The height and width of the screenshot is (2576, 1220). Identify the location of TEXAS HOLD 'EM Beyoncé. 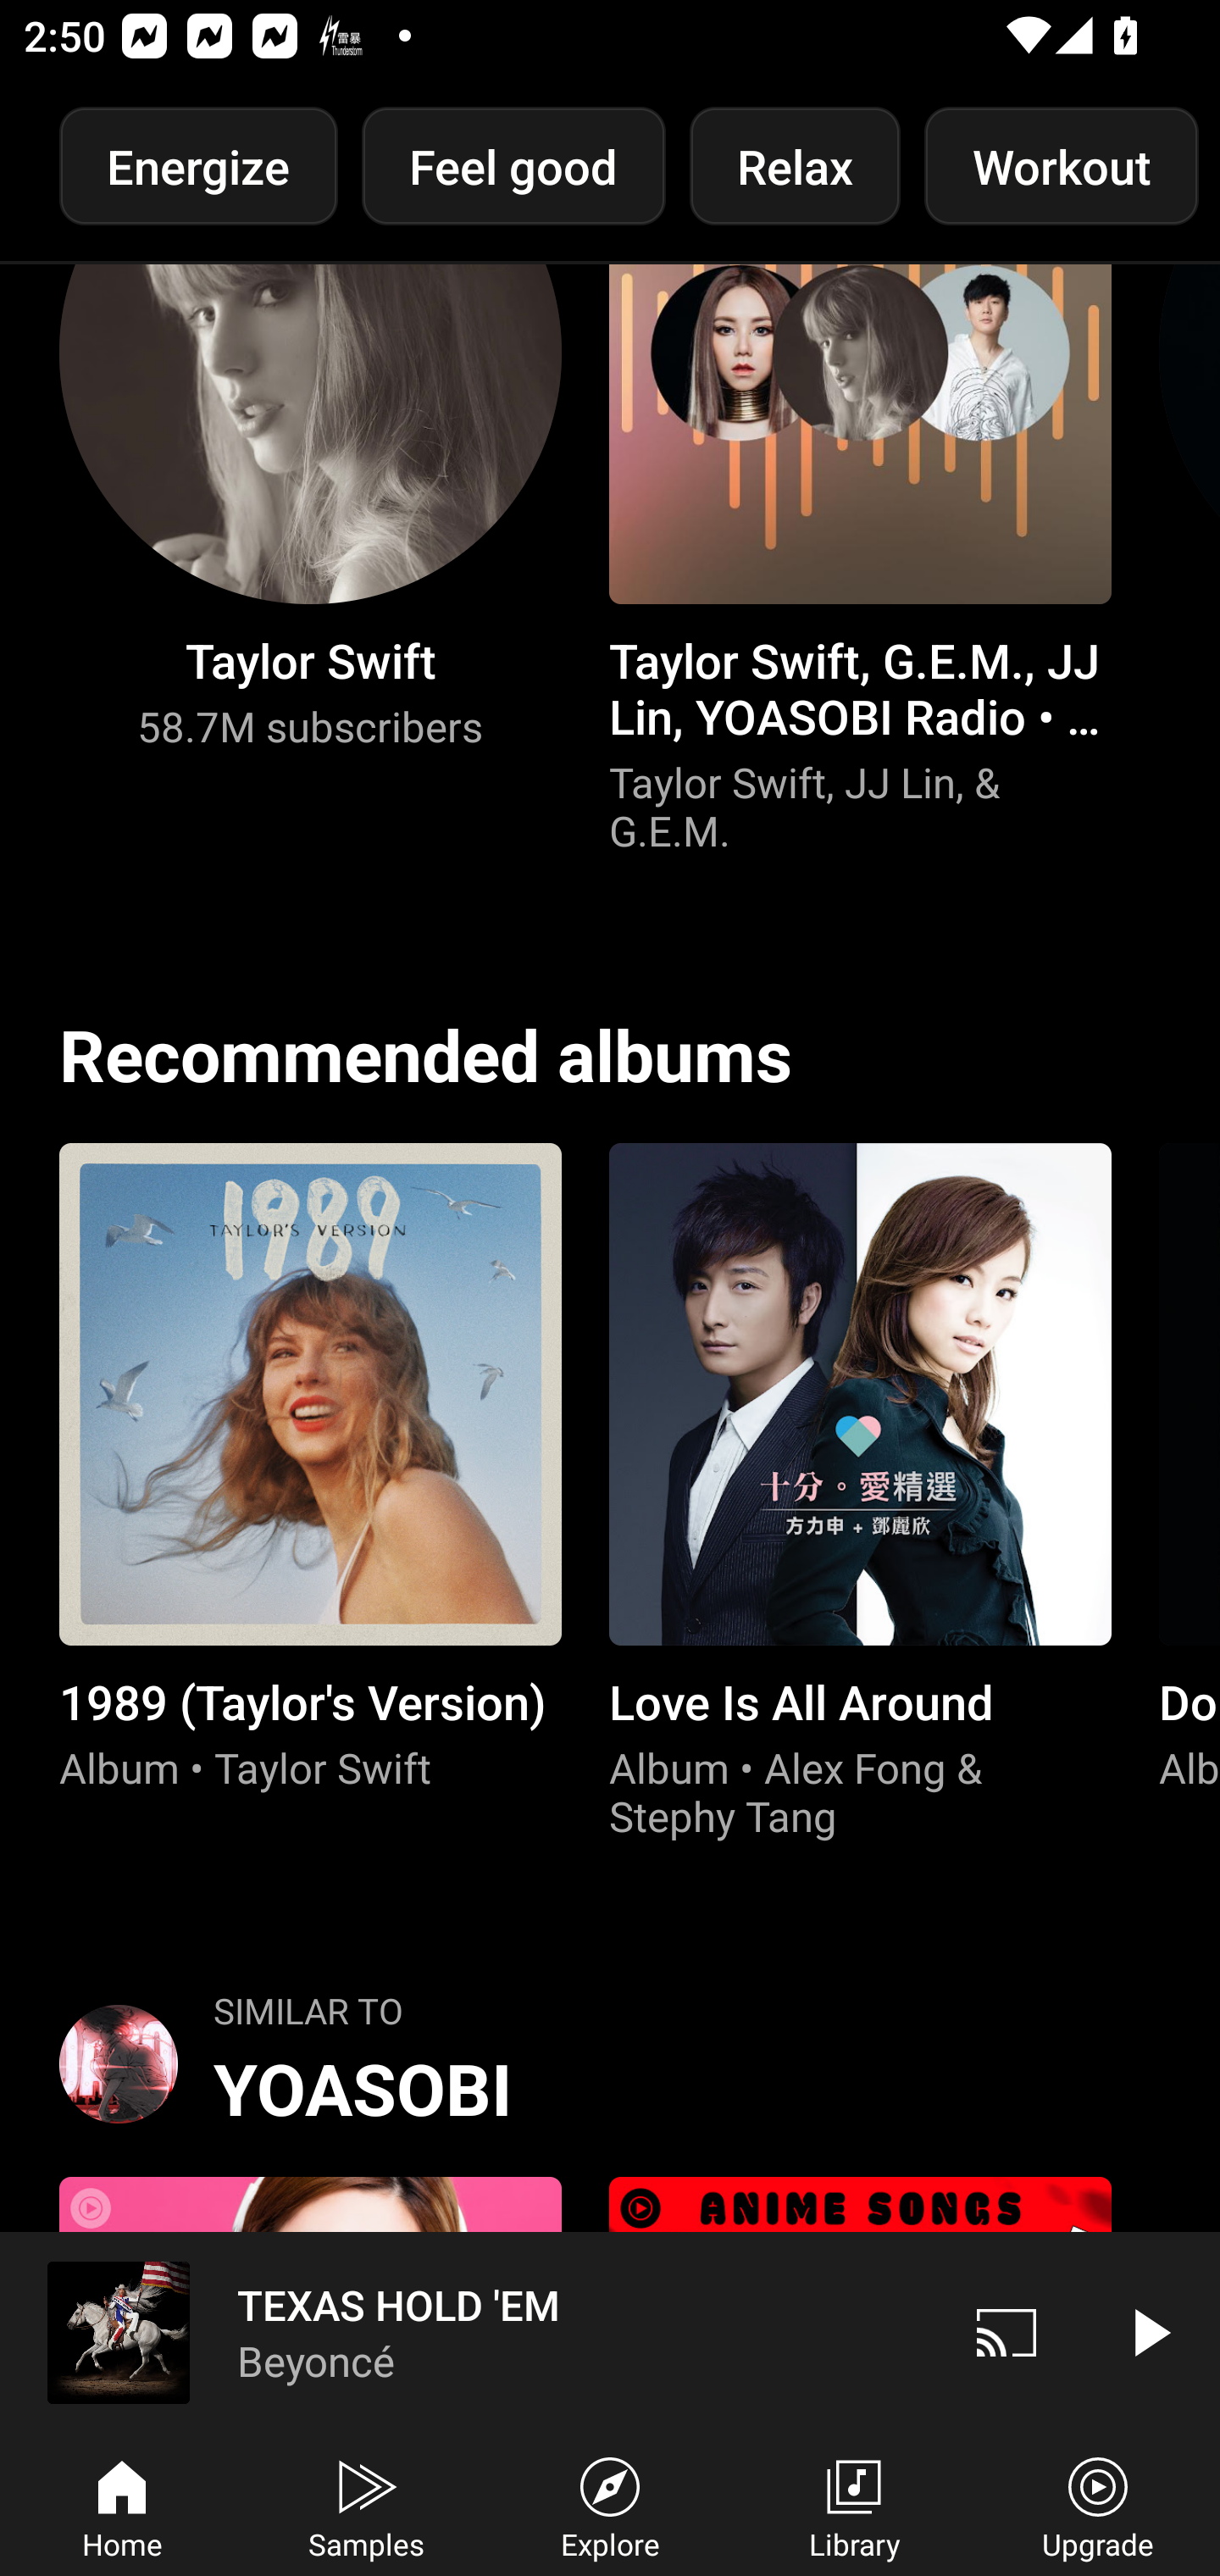
(468, 2332).